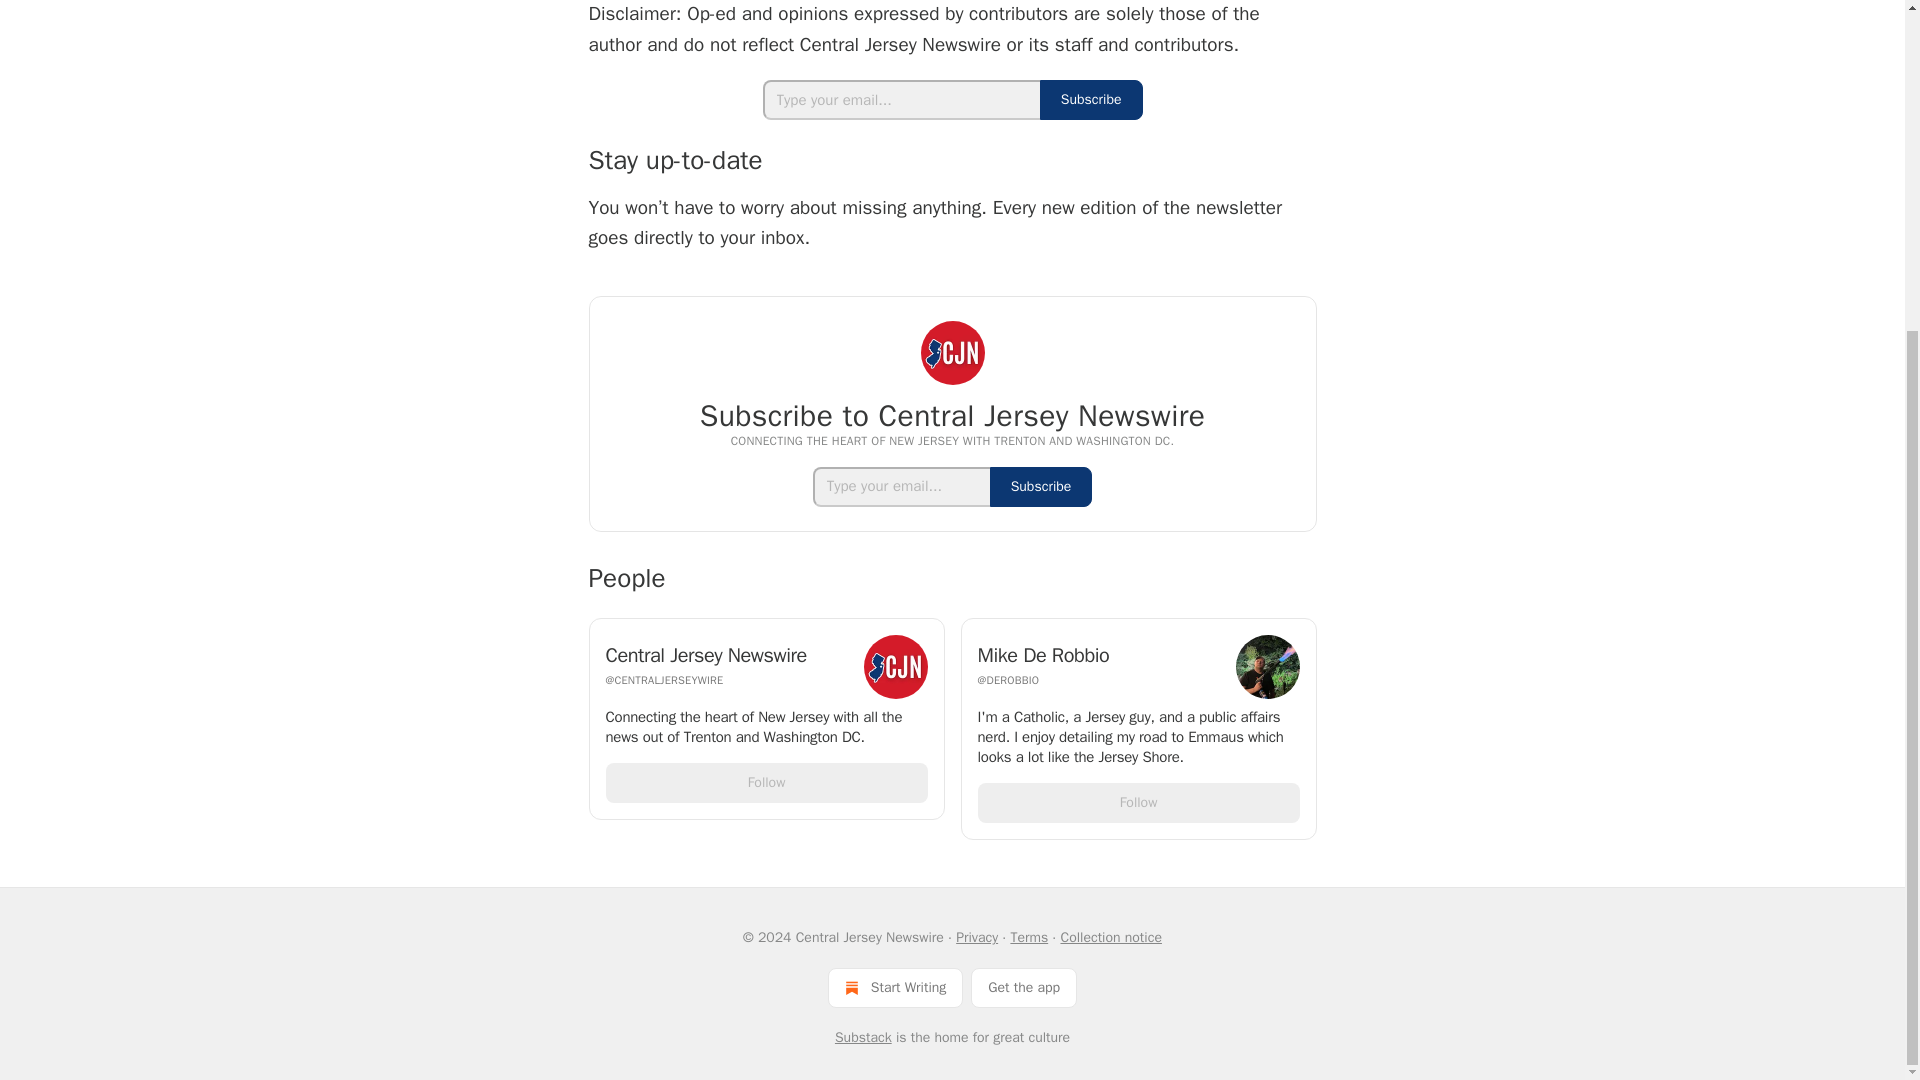  I want to click on Get the app, so click(1024, 987).